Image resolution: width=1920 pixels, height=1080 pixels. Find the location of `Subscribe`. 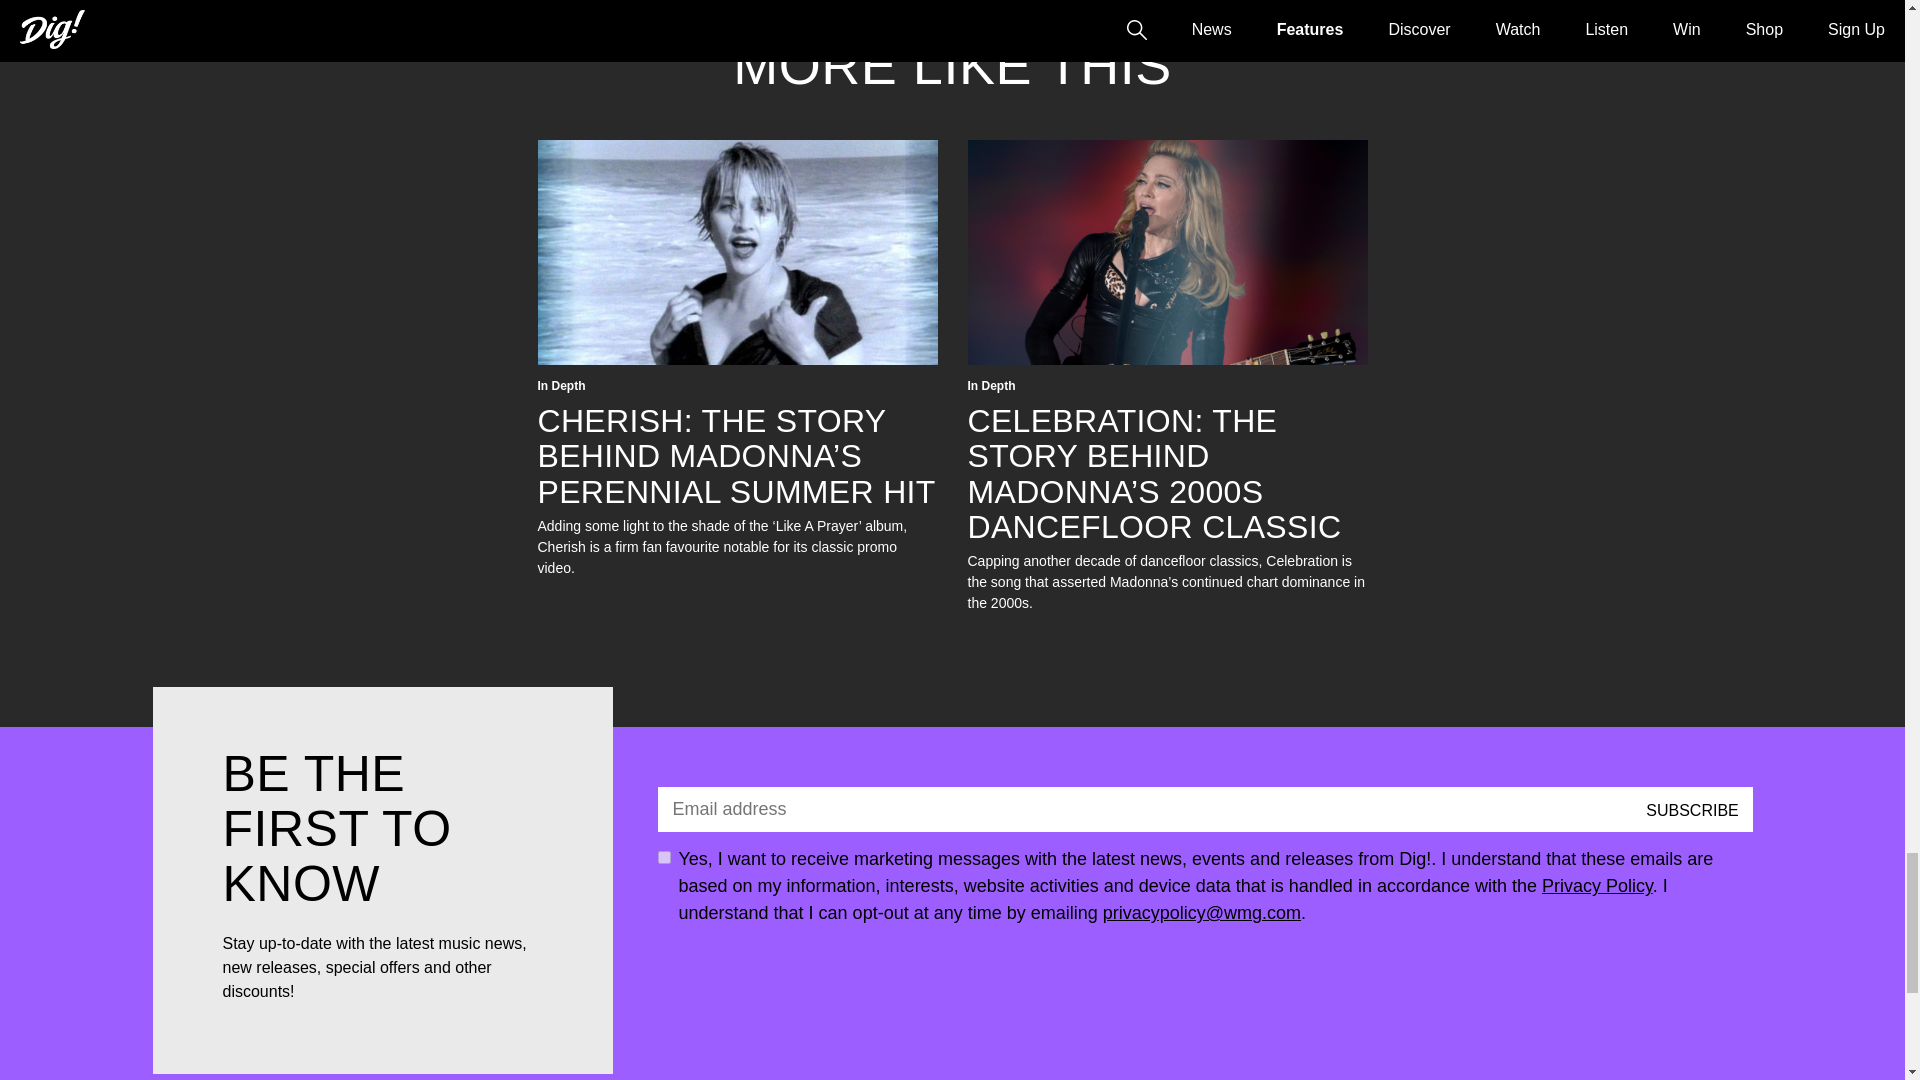

Subscribe is located at coordinates (1692, 810).